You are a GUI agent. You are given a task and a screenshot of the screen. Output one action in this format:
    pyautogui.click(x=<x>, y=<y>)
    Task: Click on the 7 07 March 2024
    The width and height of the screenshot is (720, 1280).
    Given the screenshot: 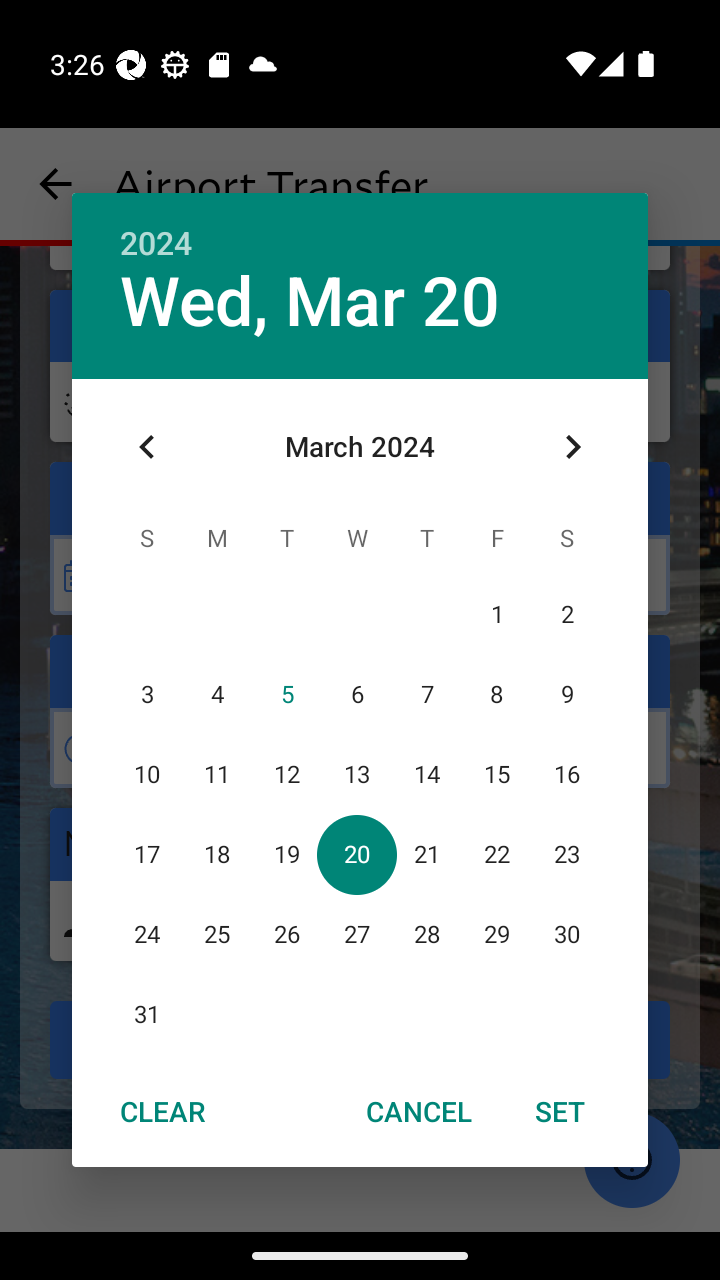 What is the action you would take?
    pyautogui.click(x=426, y=694)
    